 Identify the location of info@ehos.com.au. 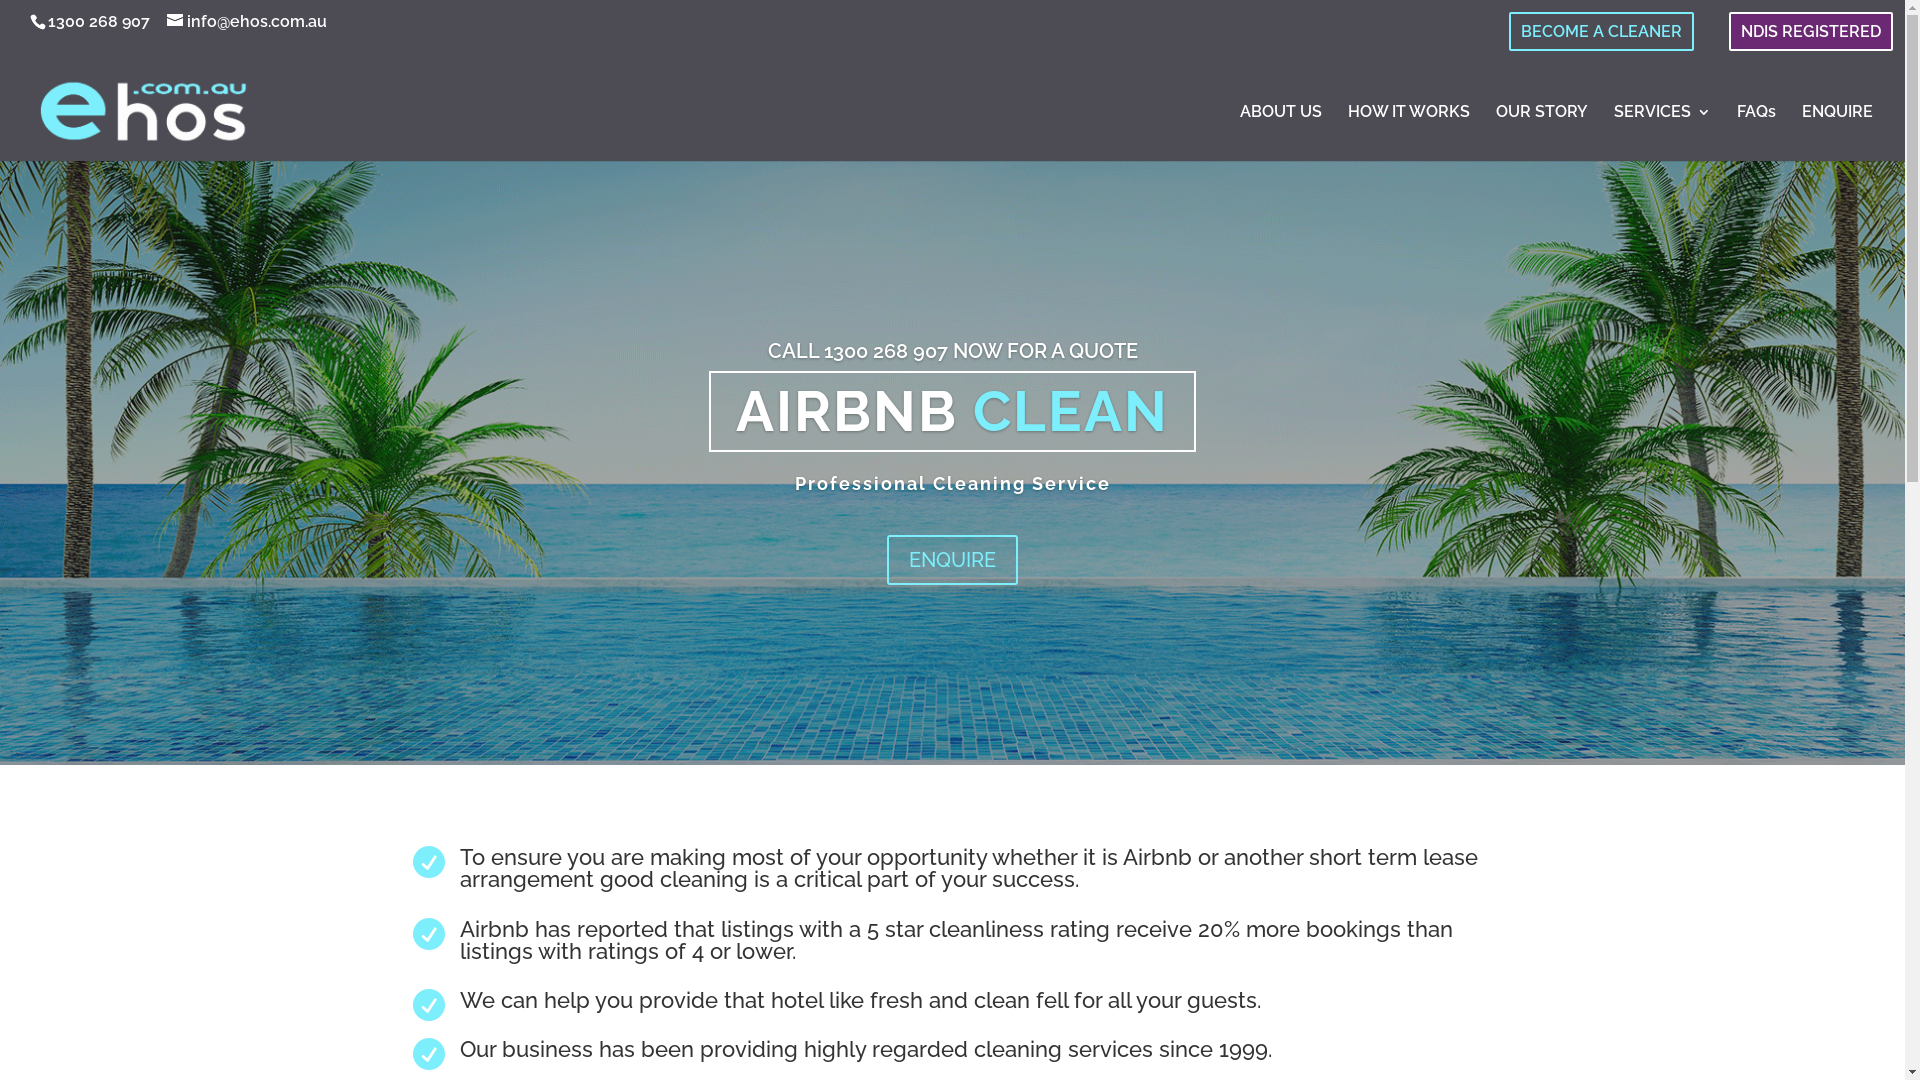
(247, 22).